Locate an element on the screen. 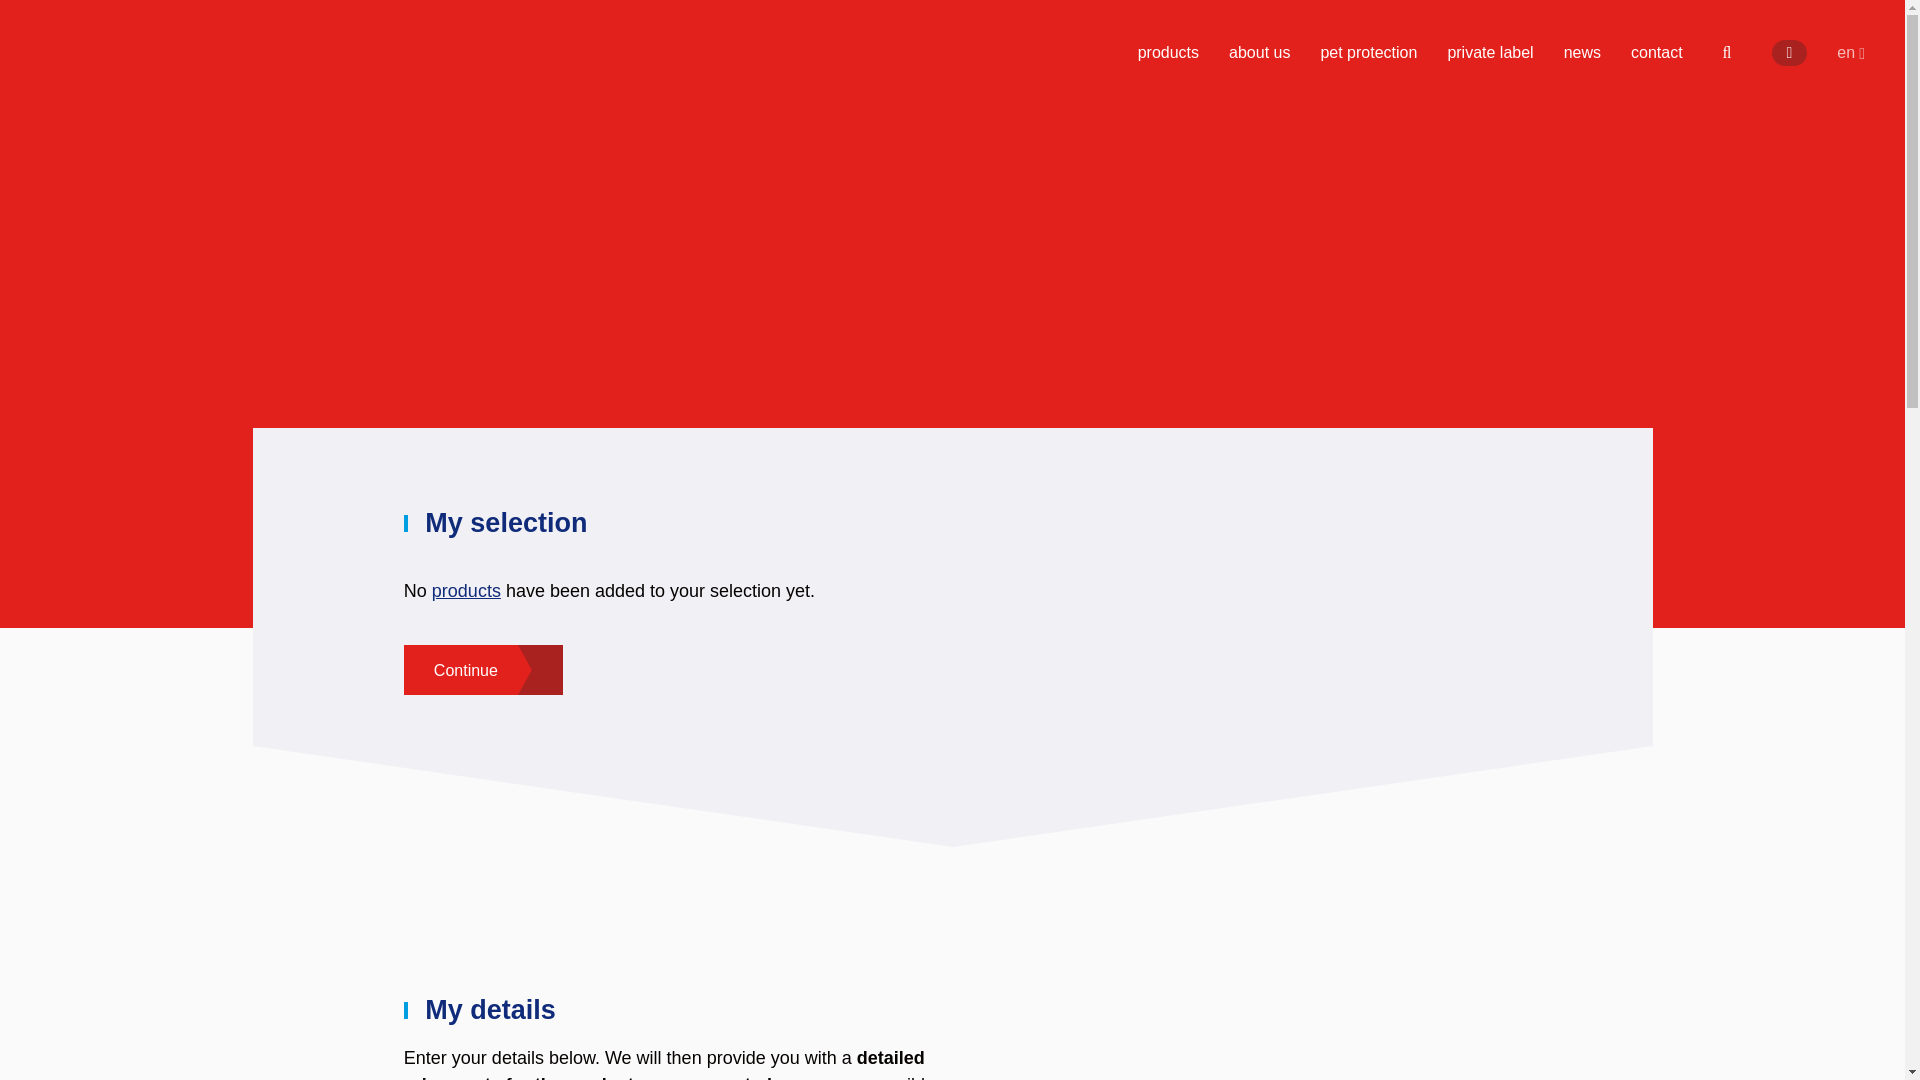 This screenshot has height=1080, width=1920. news is located at coordinates (1582, 51).